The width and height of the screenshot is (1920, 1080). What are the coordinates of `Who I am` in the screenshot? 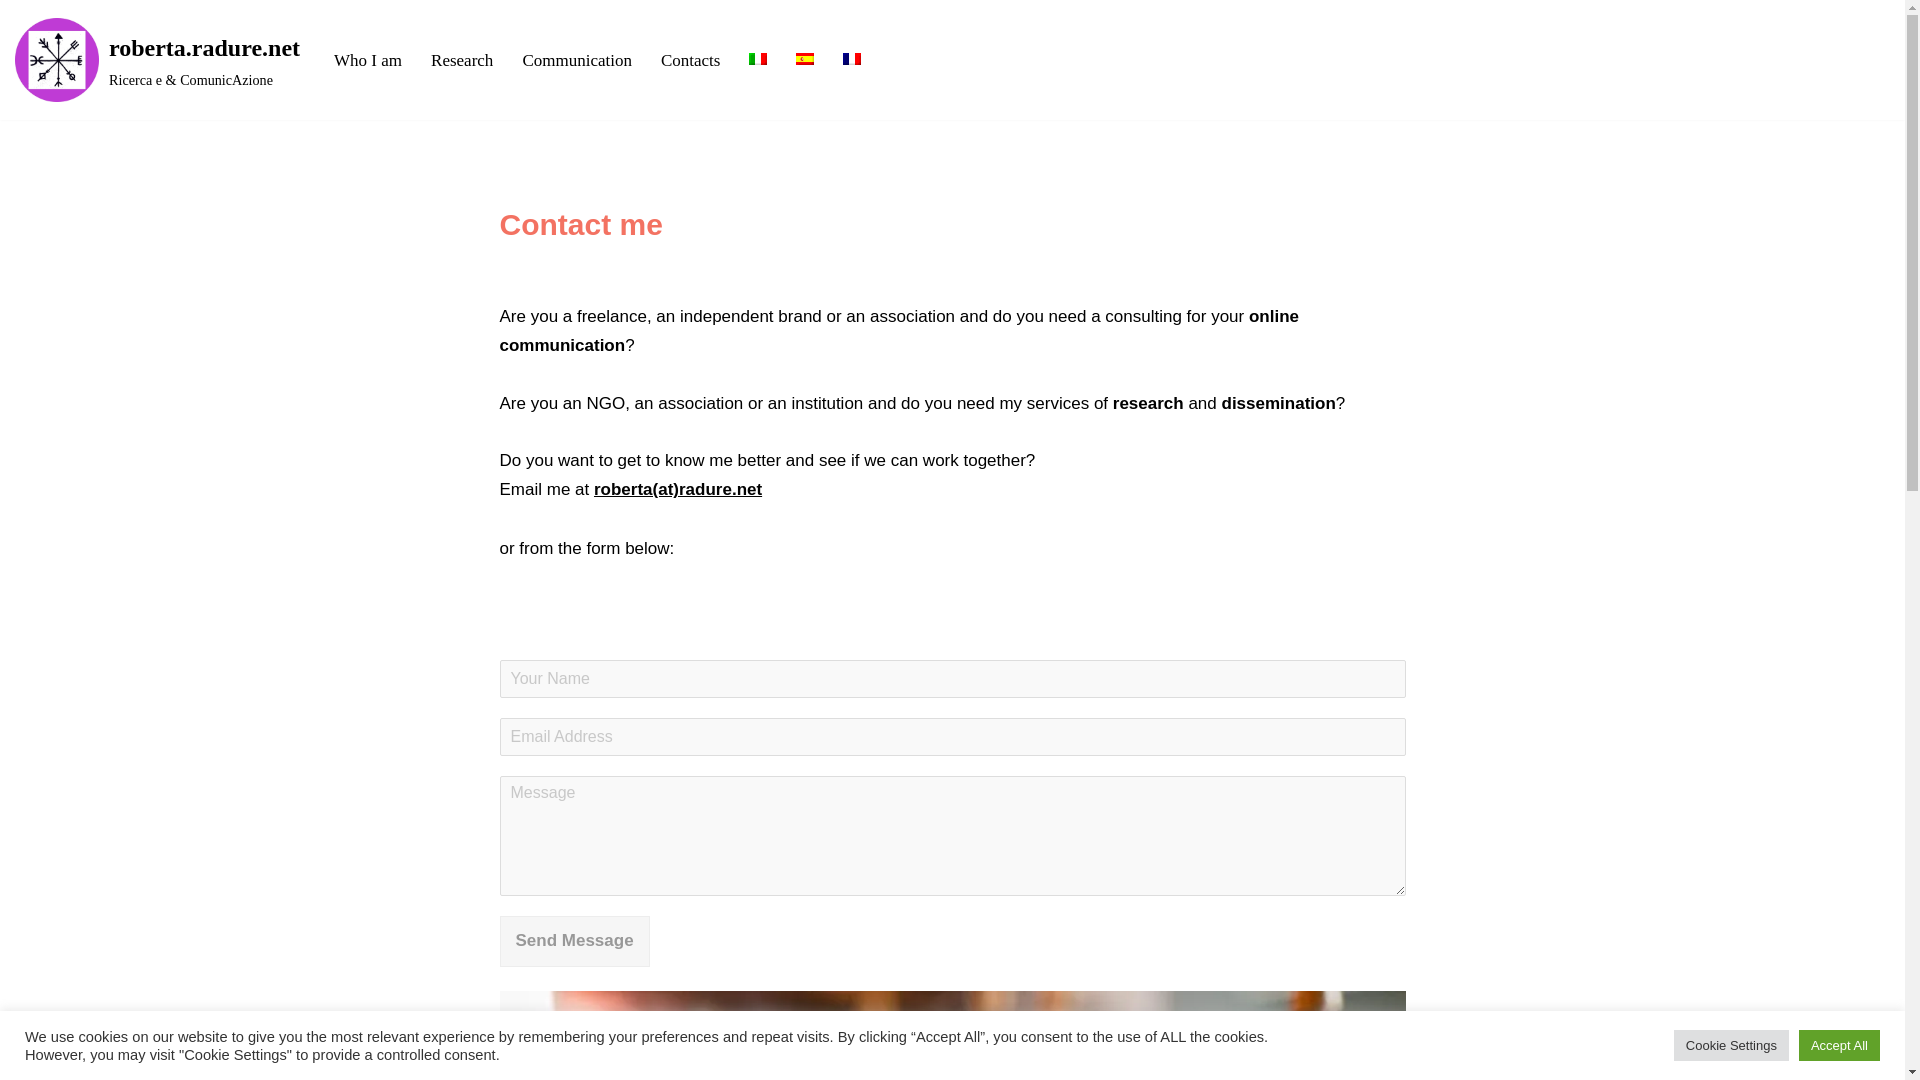 It's located at (368, 60).